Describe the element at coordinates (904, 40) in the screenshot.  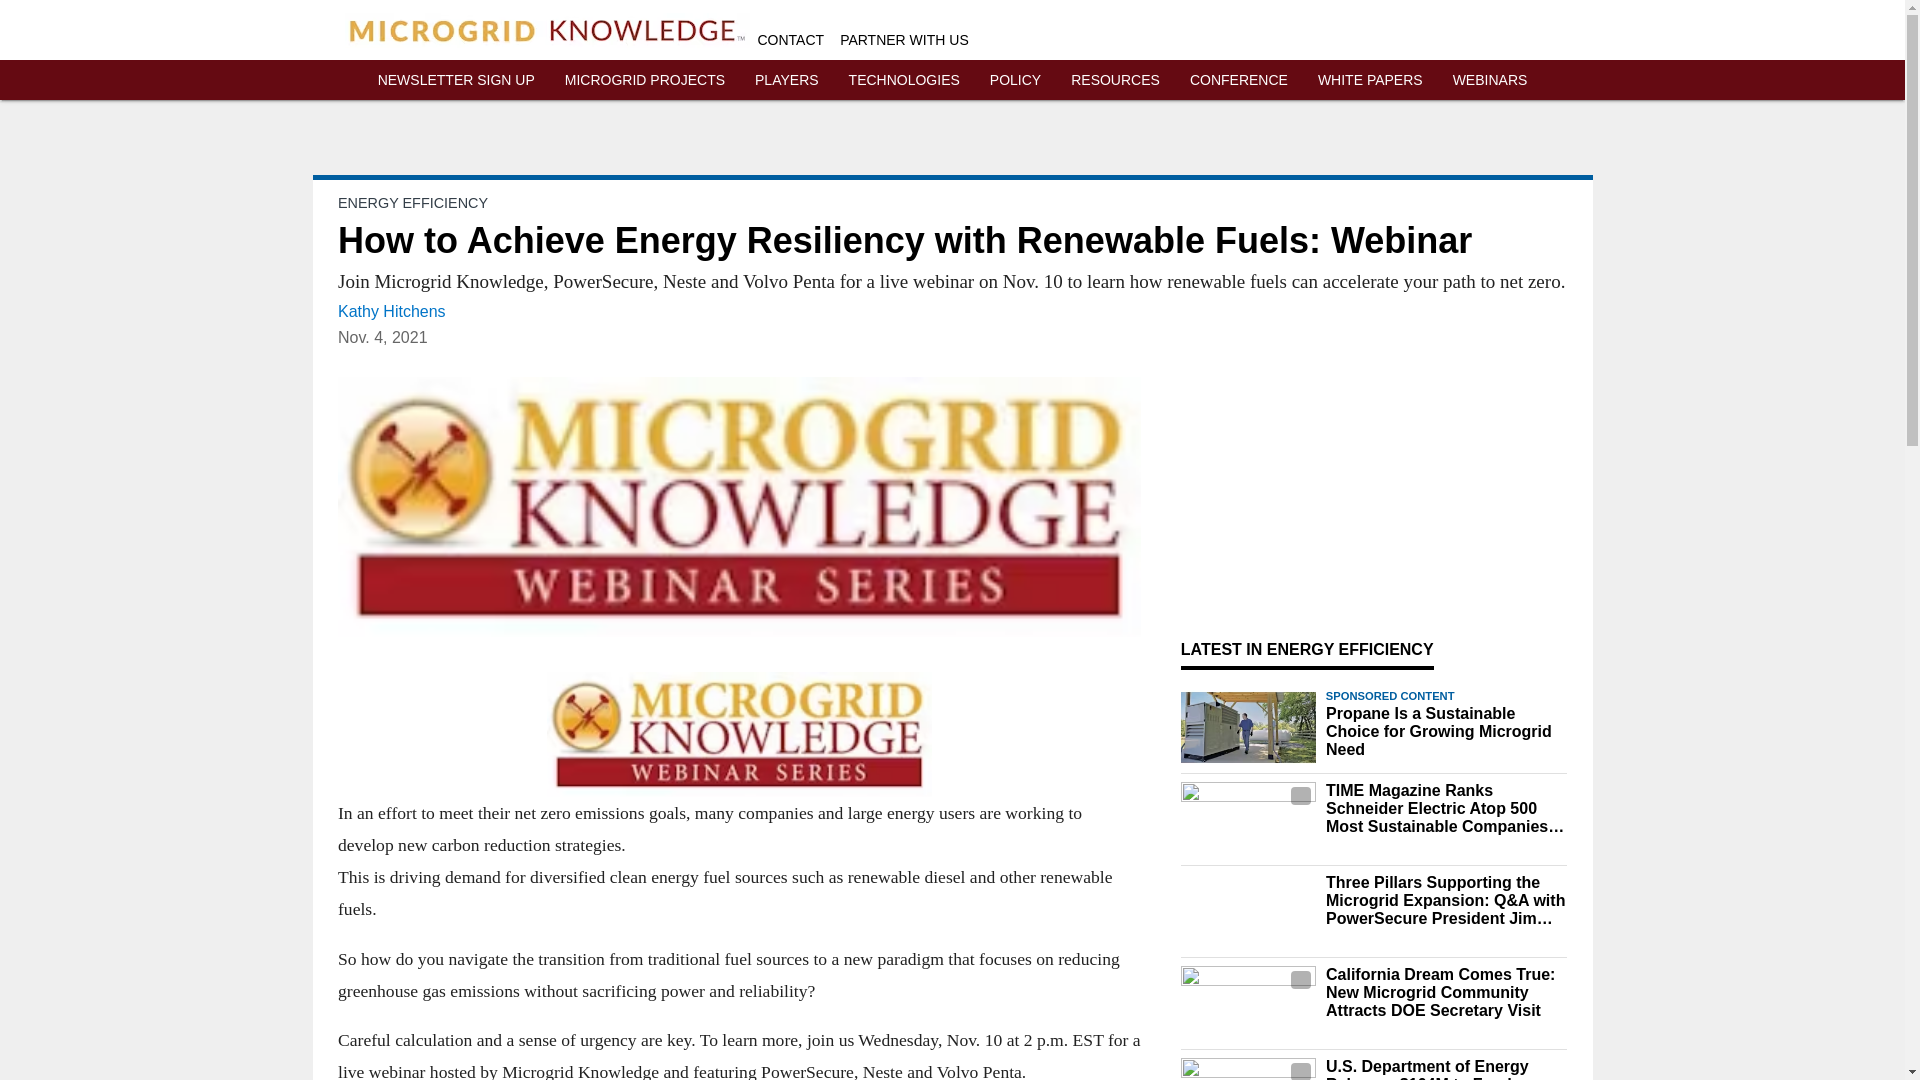
I see `PARTNER WITH US` at that location.